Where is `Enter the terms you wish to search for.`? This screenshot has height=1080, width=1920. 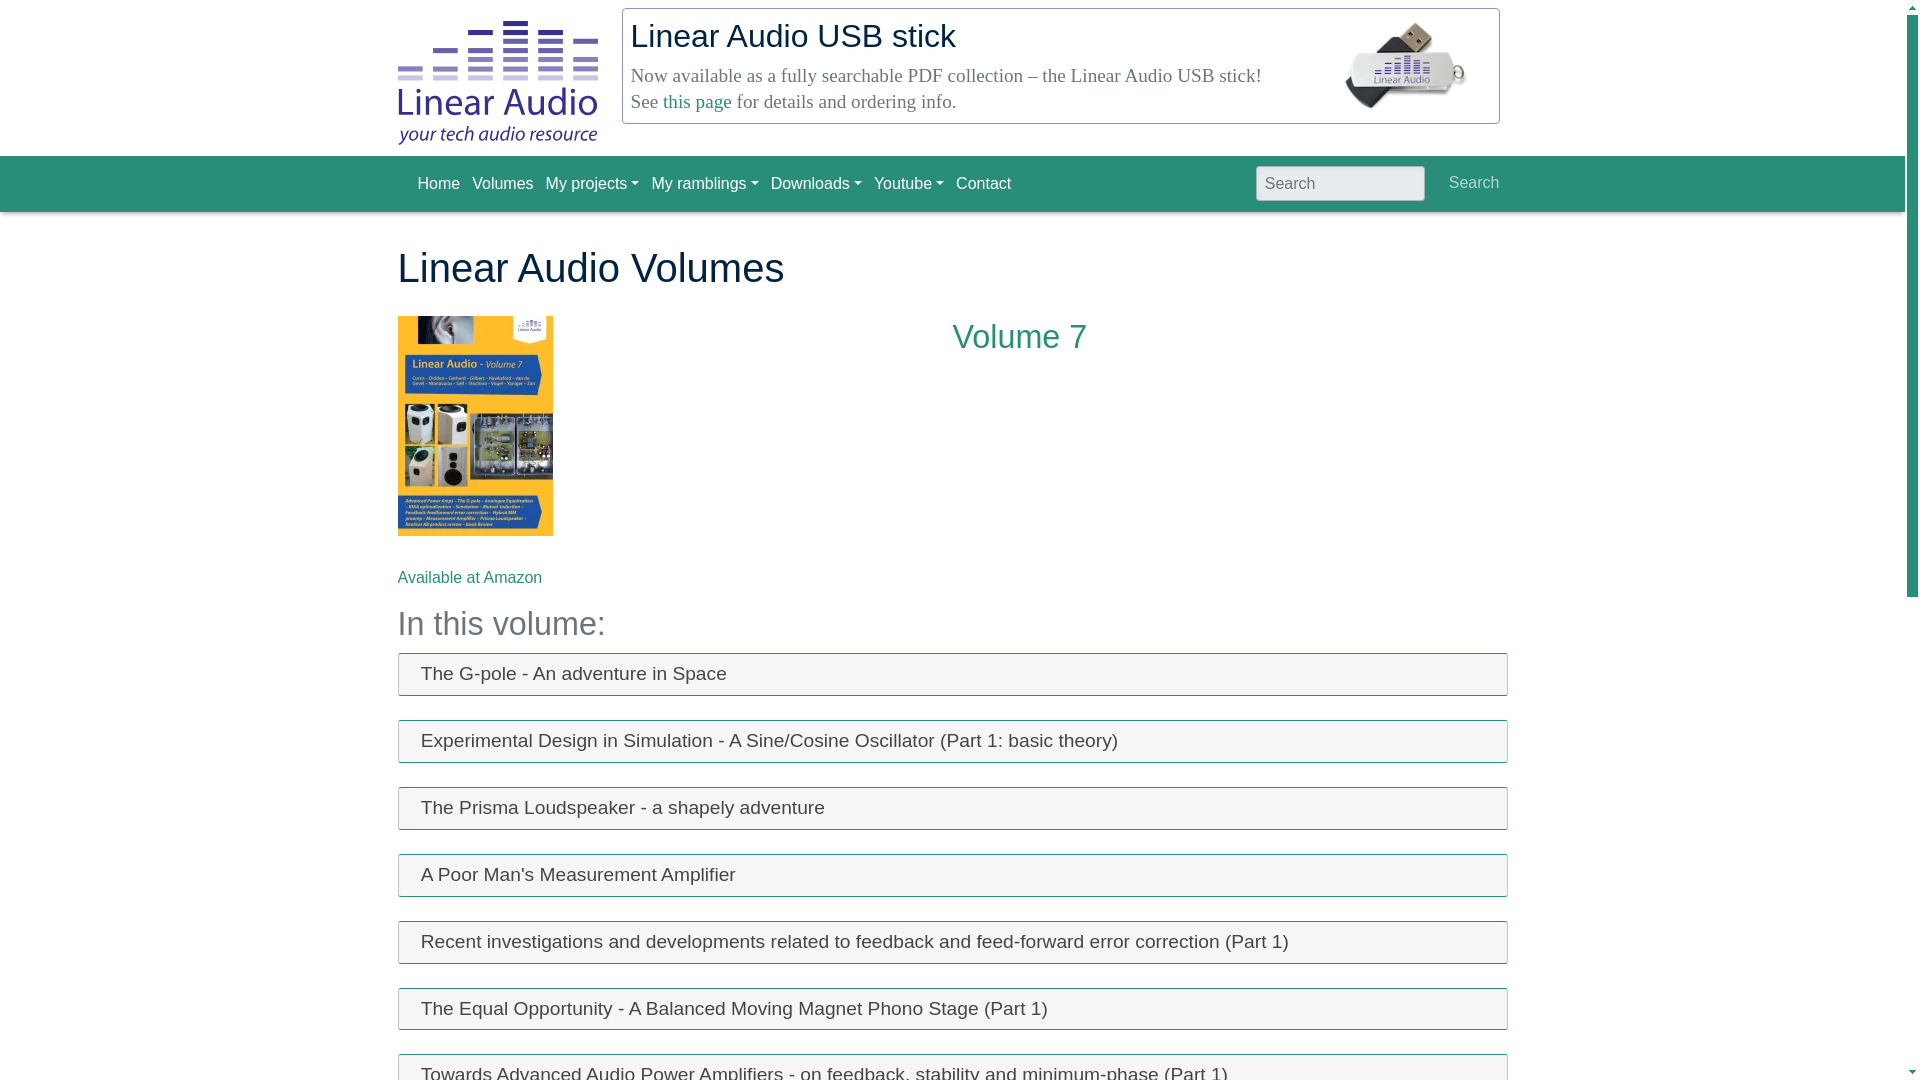
Enter the terms you wish to search for. is located at coordinates (1340, 184).